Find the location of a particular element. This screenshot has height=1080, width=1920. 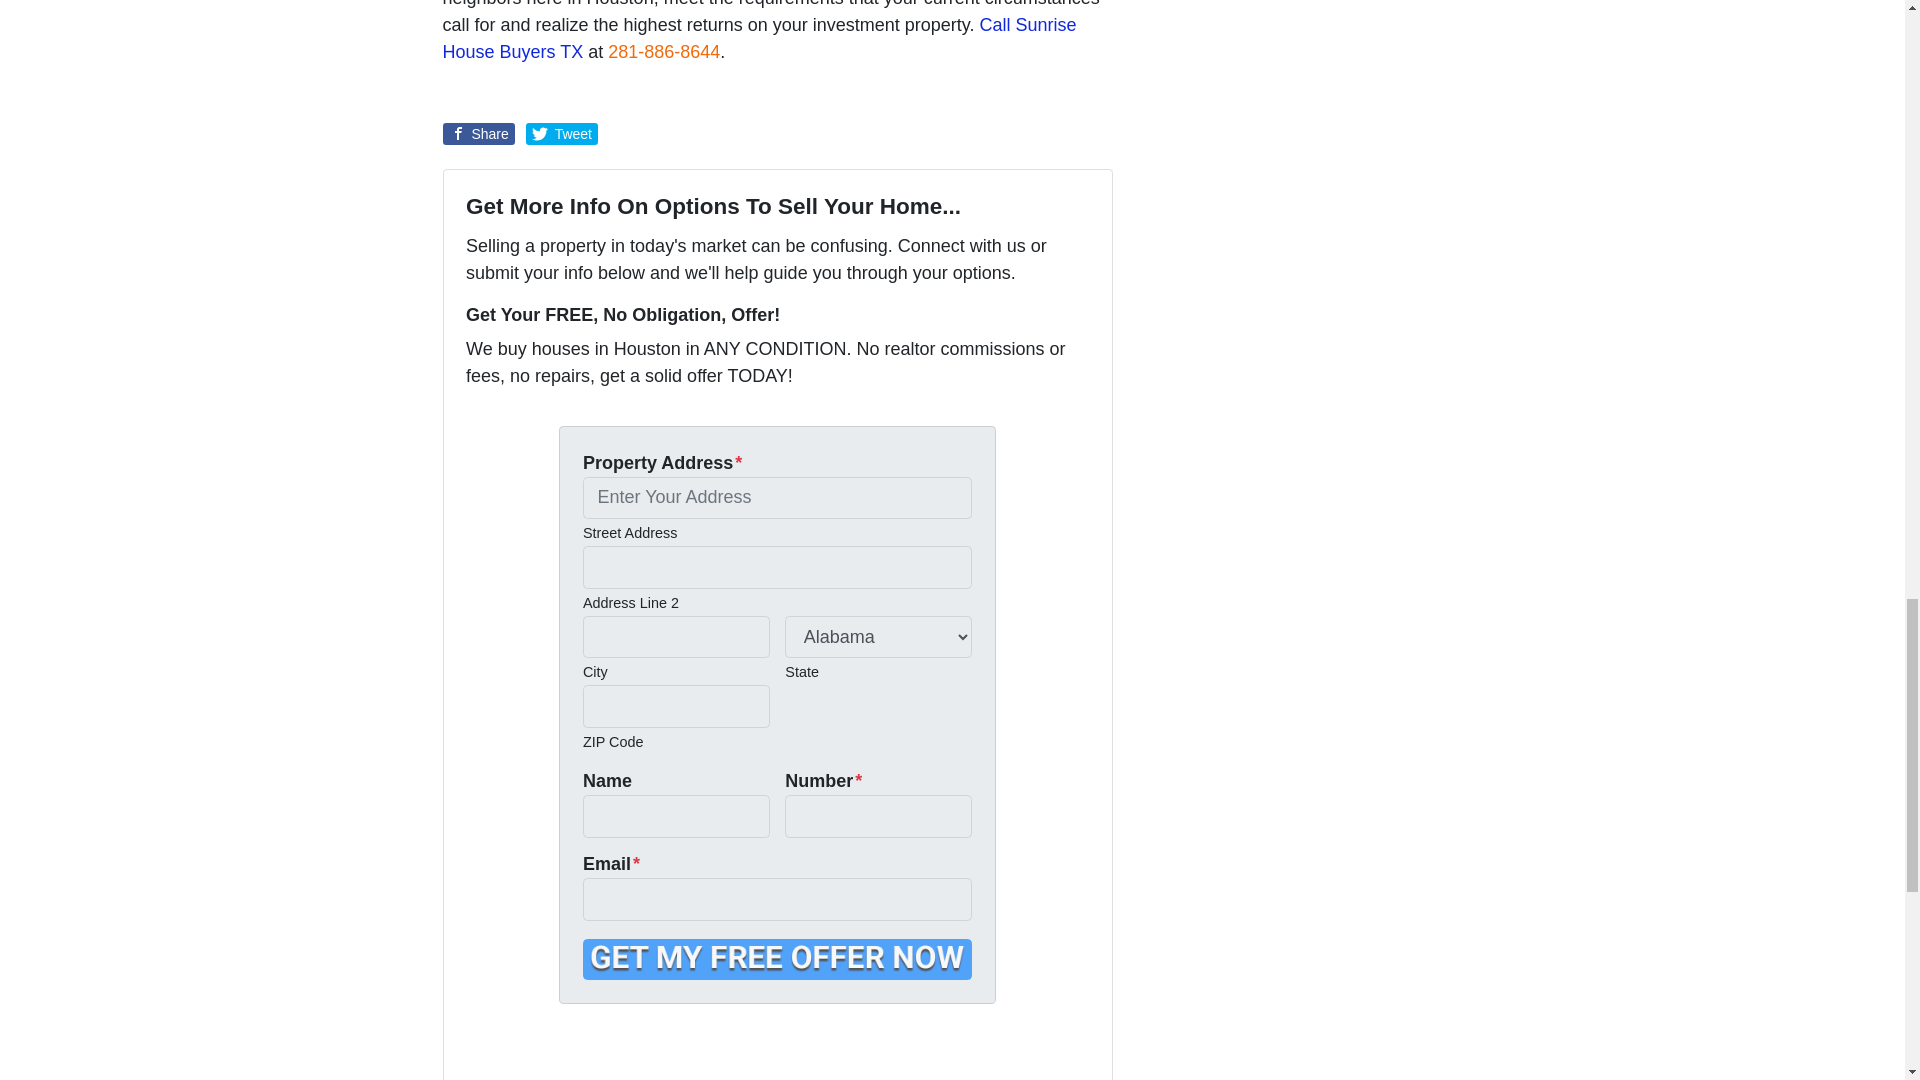

Instagram is located at coordinates (590, 1052).